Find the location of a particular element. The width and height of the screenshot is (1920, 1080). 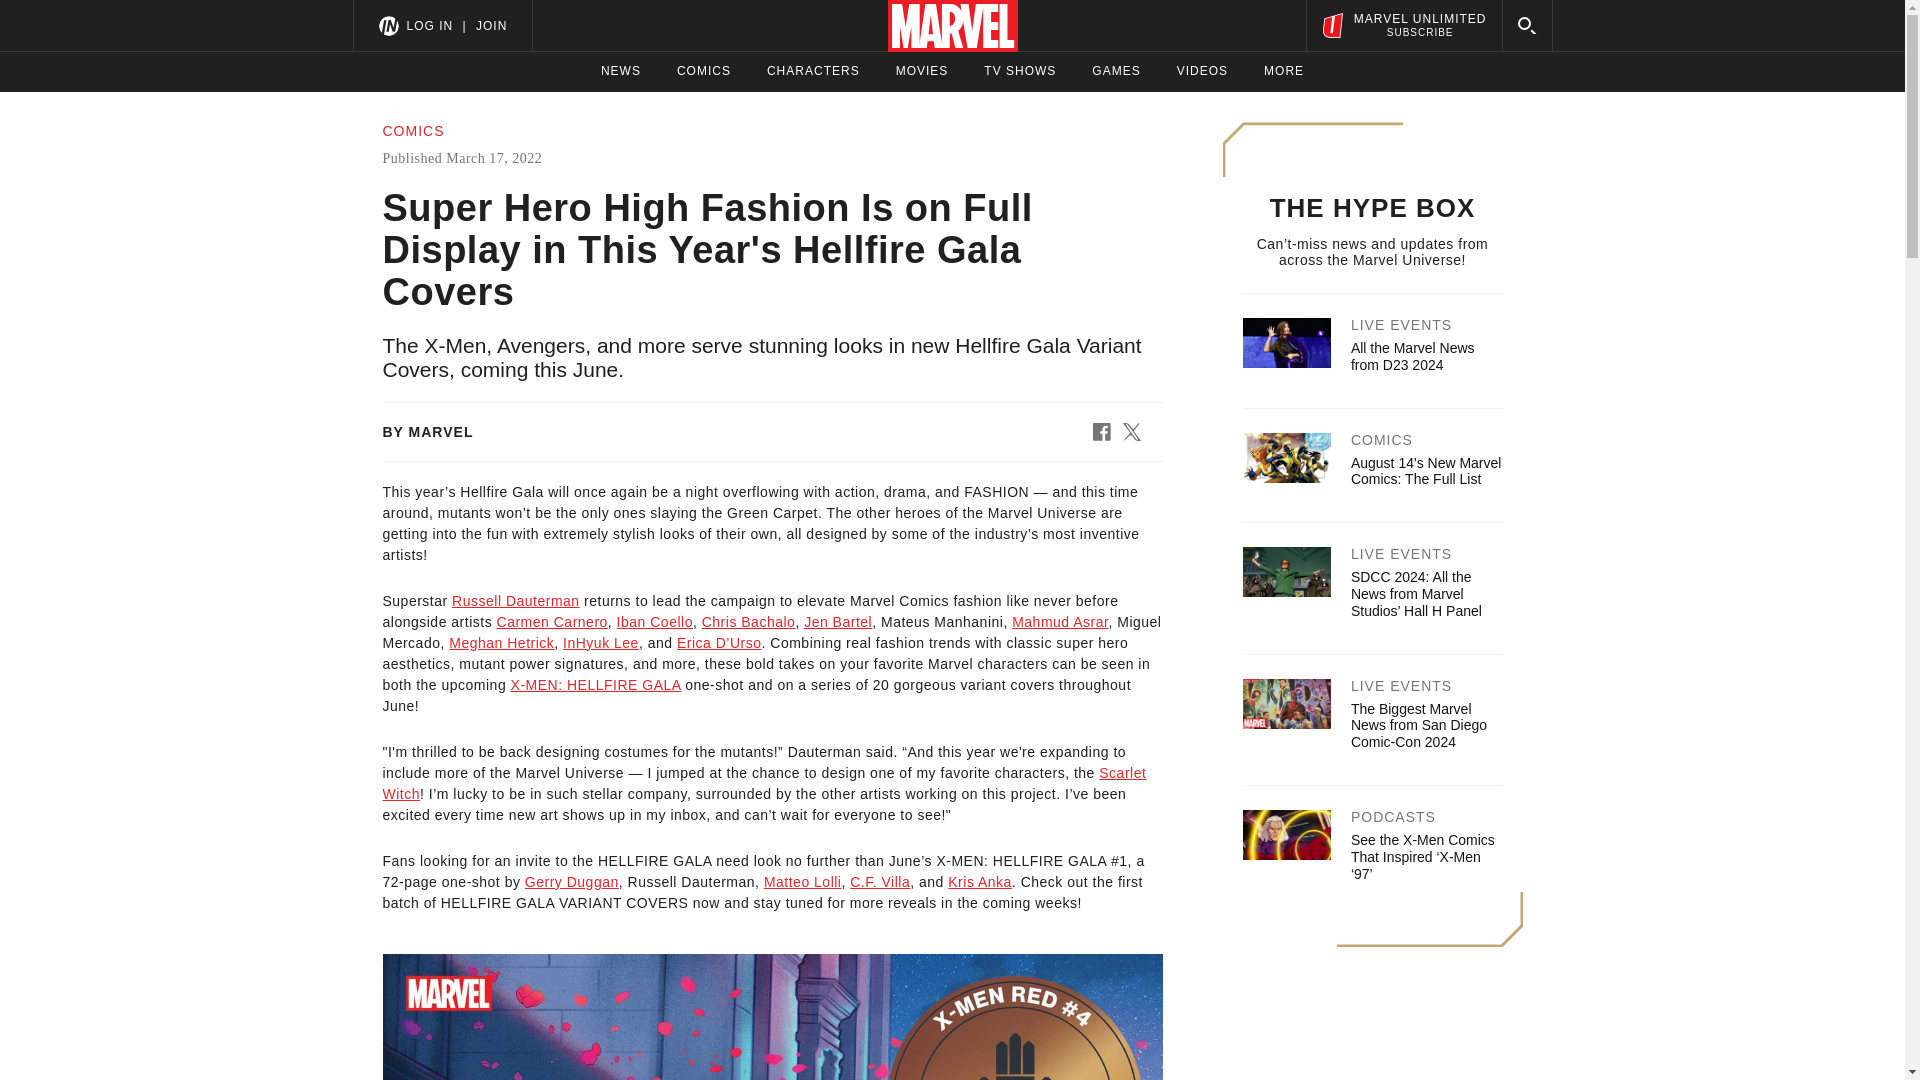

CHARACTERS is located at coordinates (813, 71).